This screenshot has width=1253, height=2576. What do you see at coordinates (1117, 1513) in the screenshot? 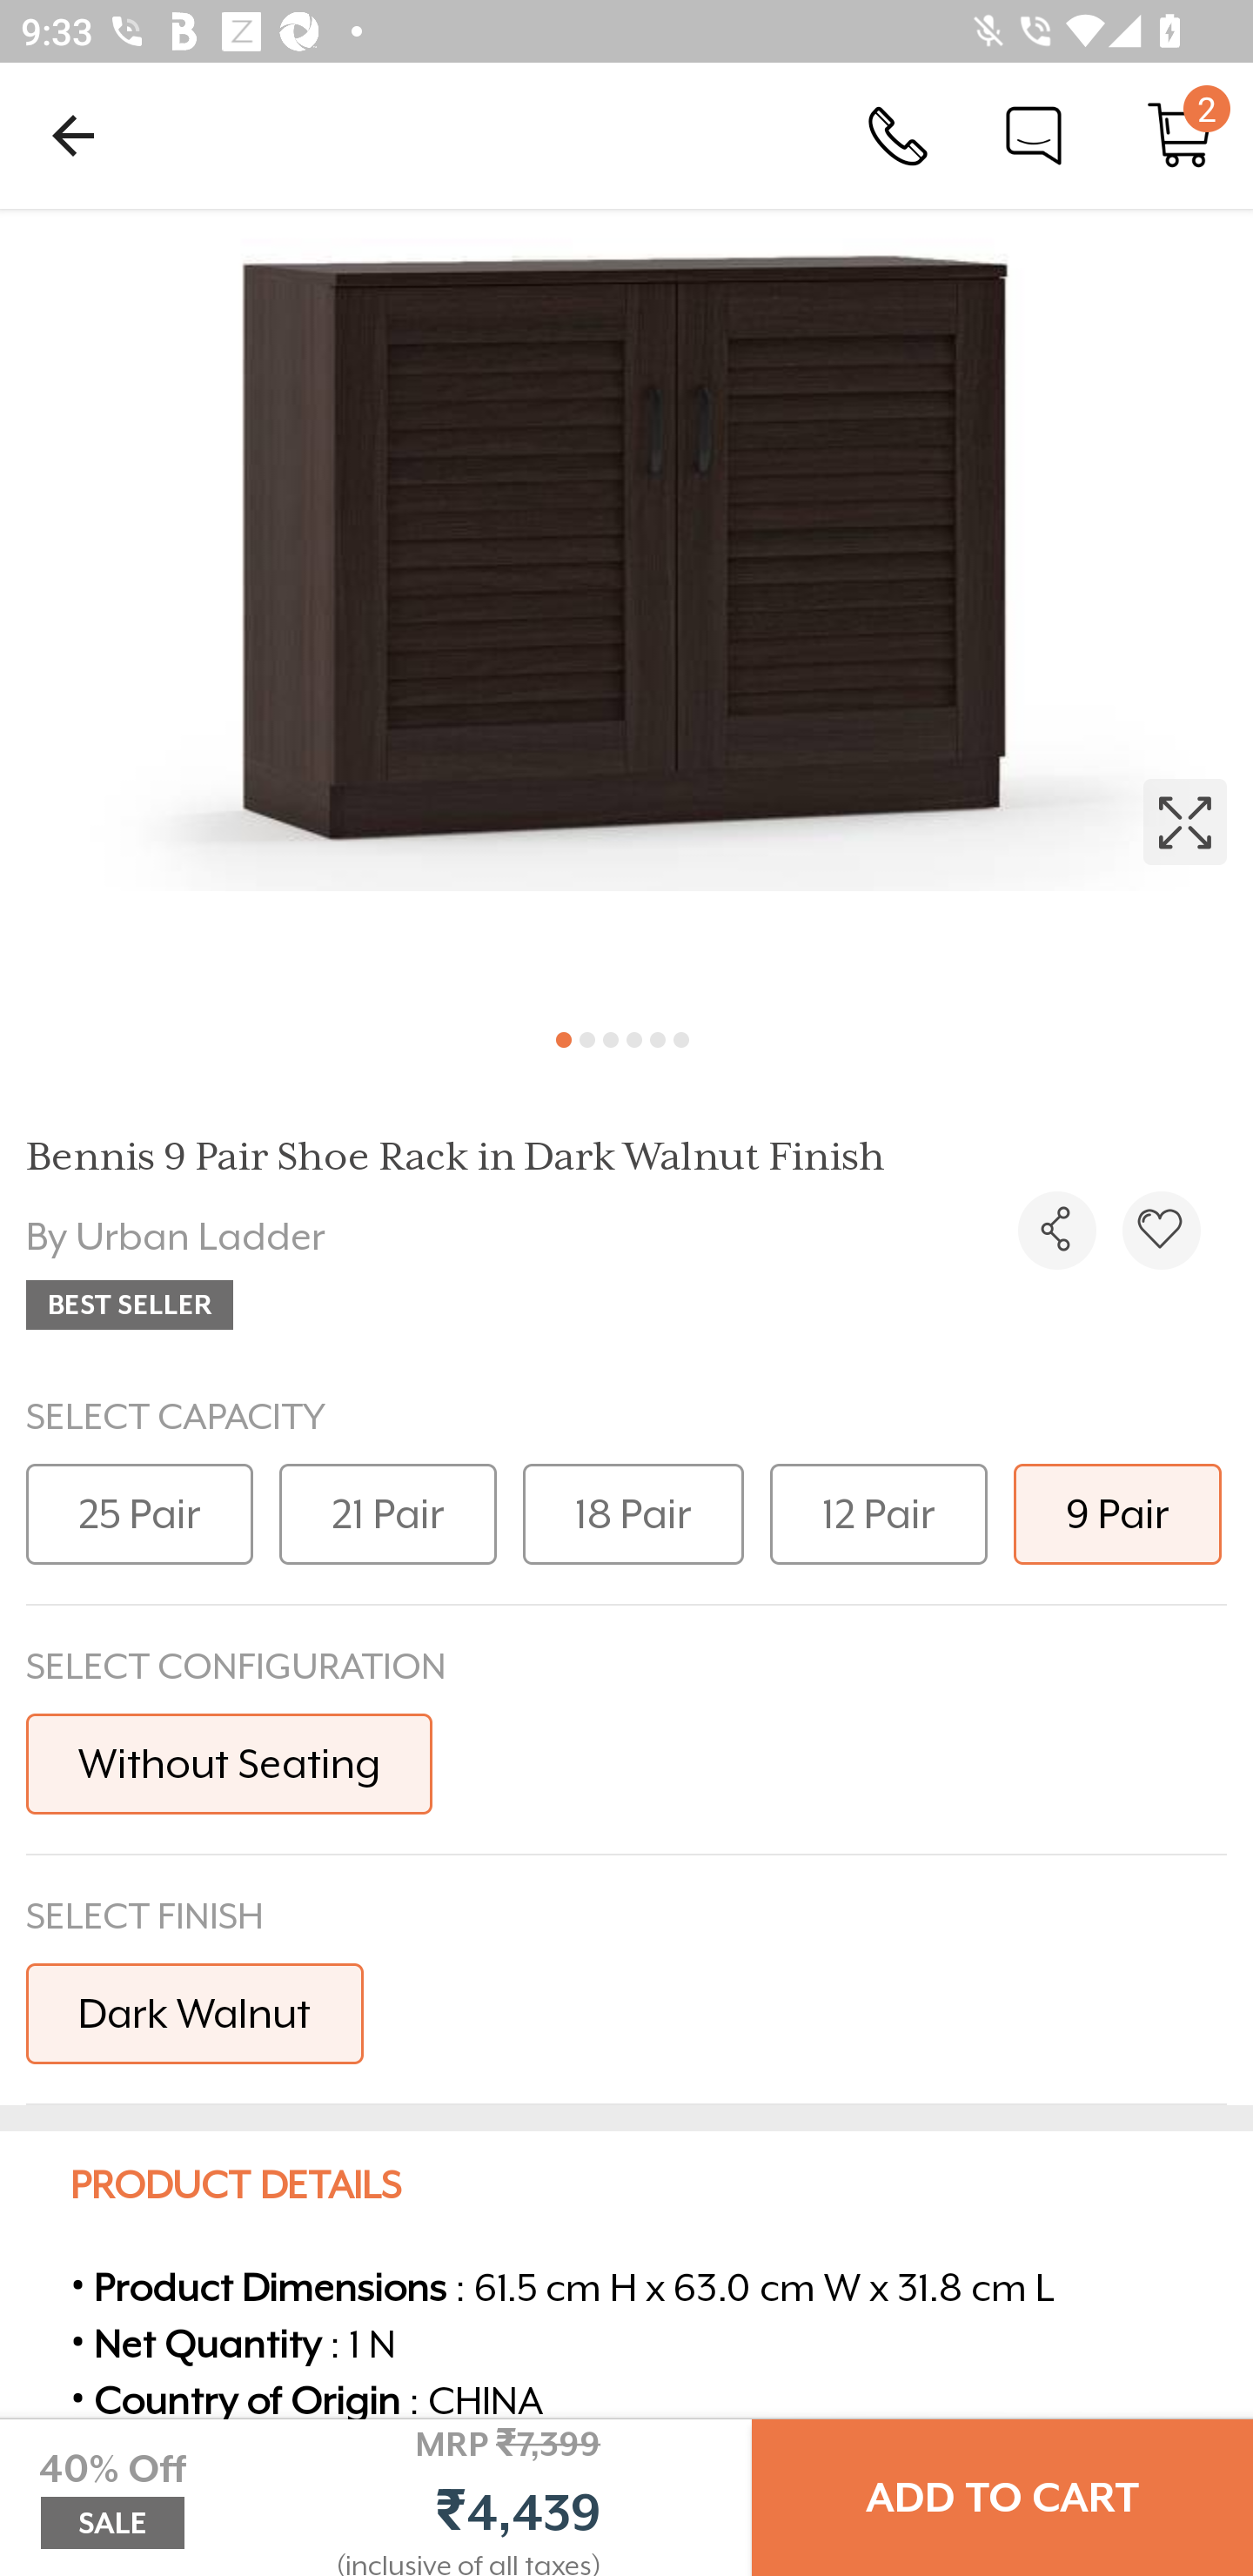
I see `9 Pair` at bounding box center [1117, 1513].